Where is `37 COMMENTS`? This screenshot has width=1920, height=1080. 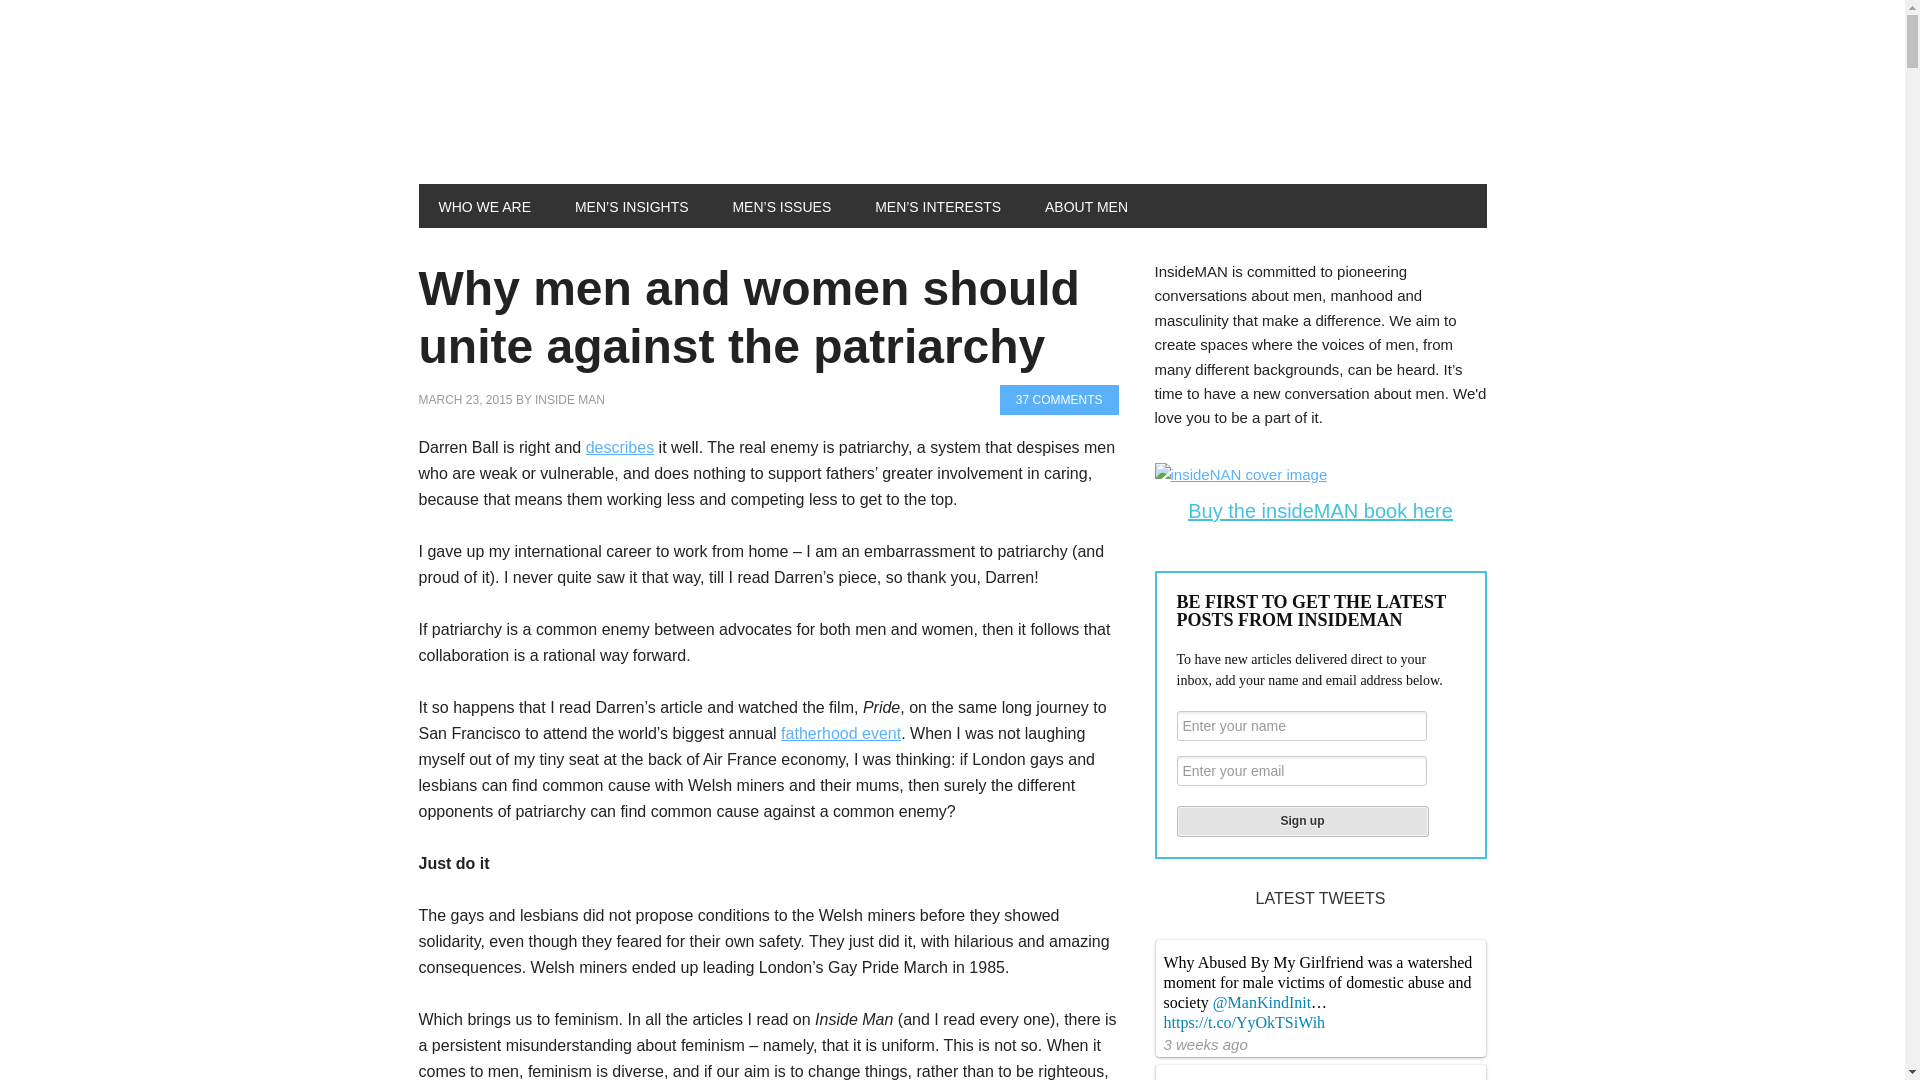 37 COMMENTS is located at coordinates (1060, 399).